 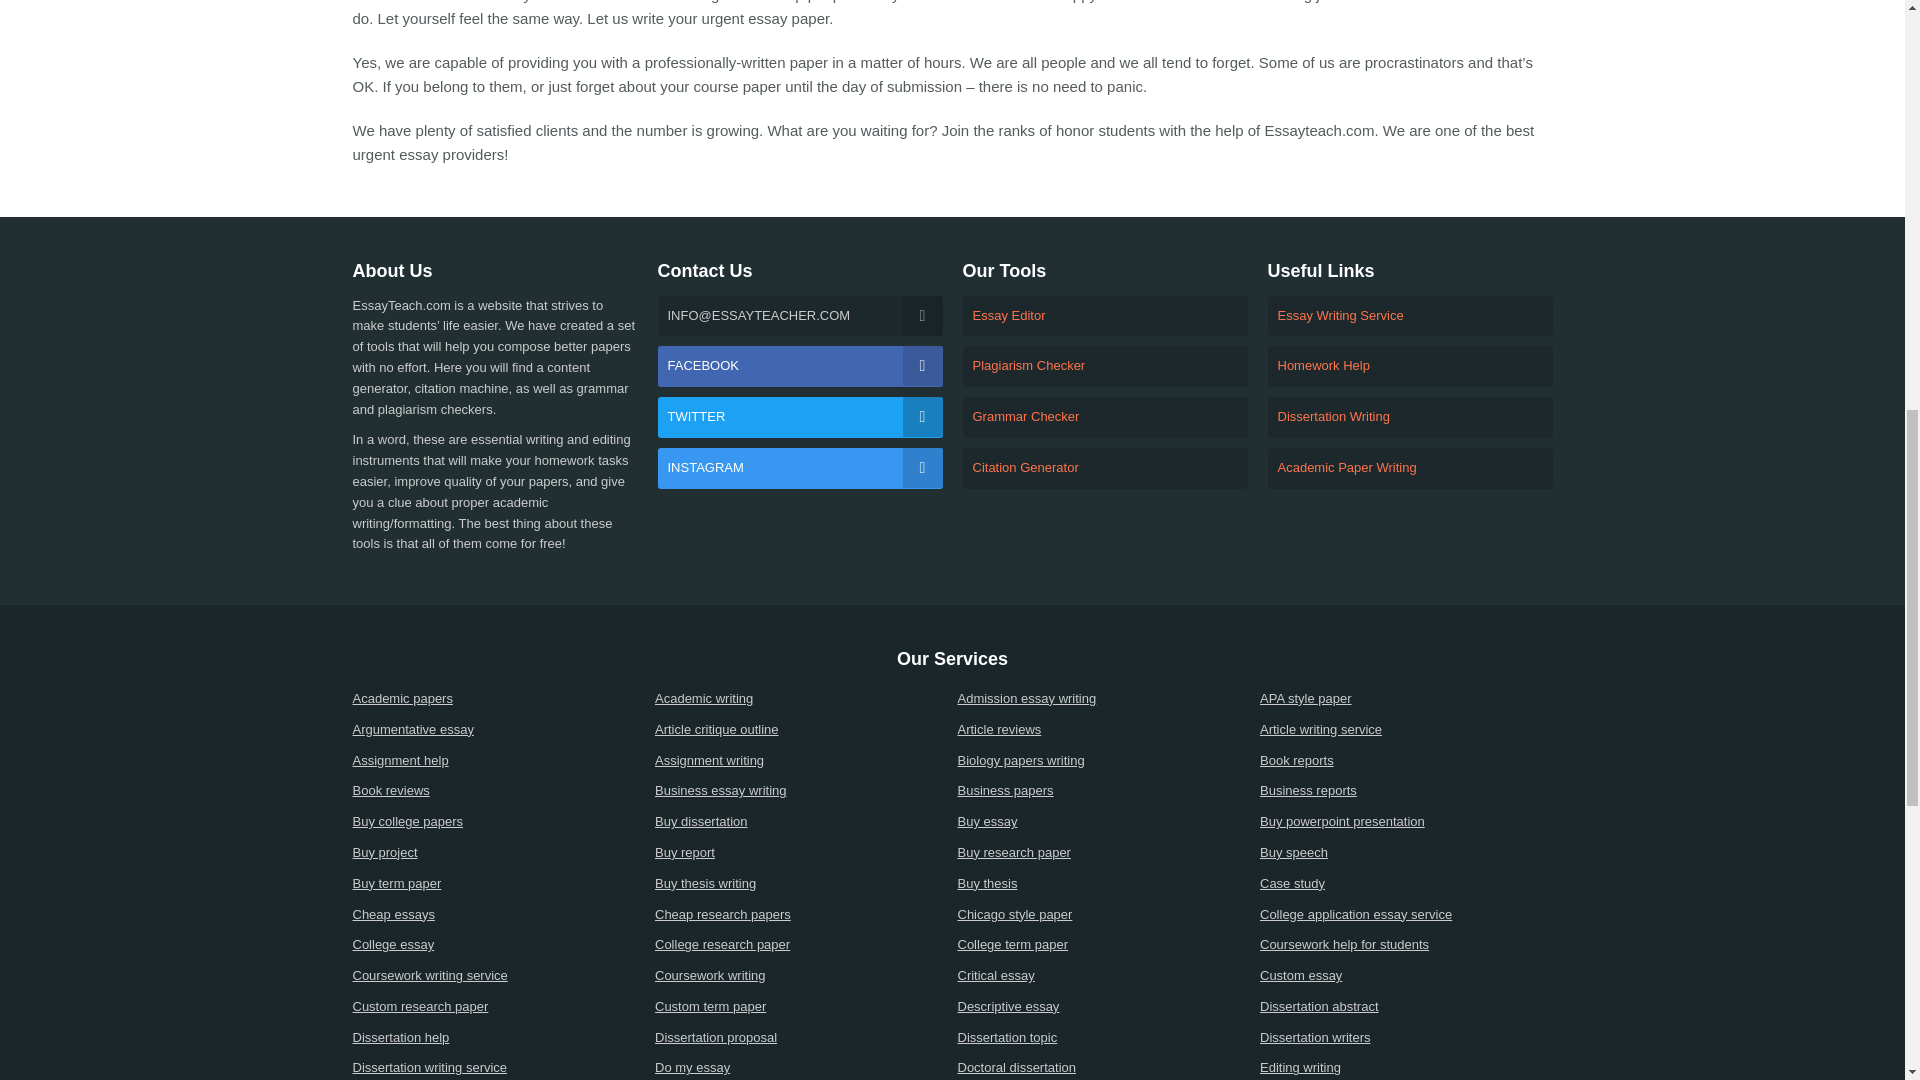 What do you see at coordinates (801, 822) in the screenshot?
I see `Buy dissertation` at bounding box center [801, 822].